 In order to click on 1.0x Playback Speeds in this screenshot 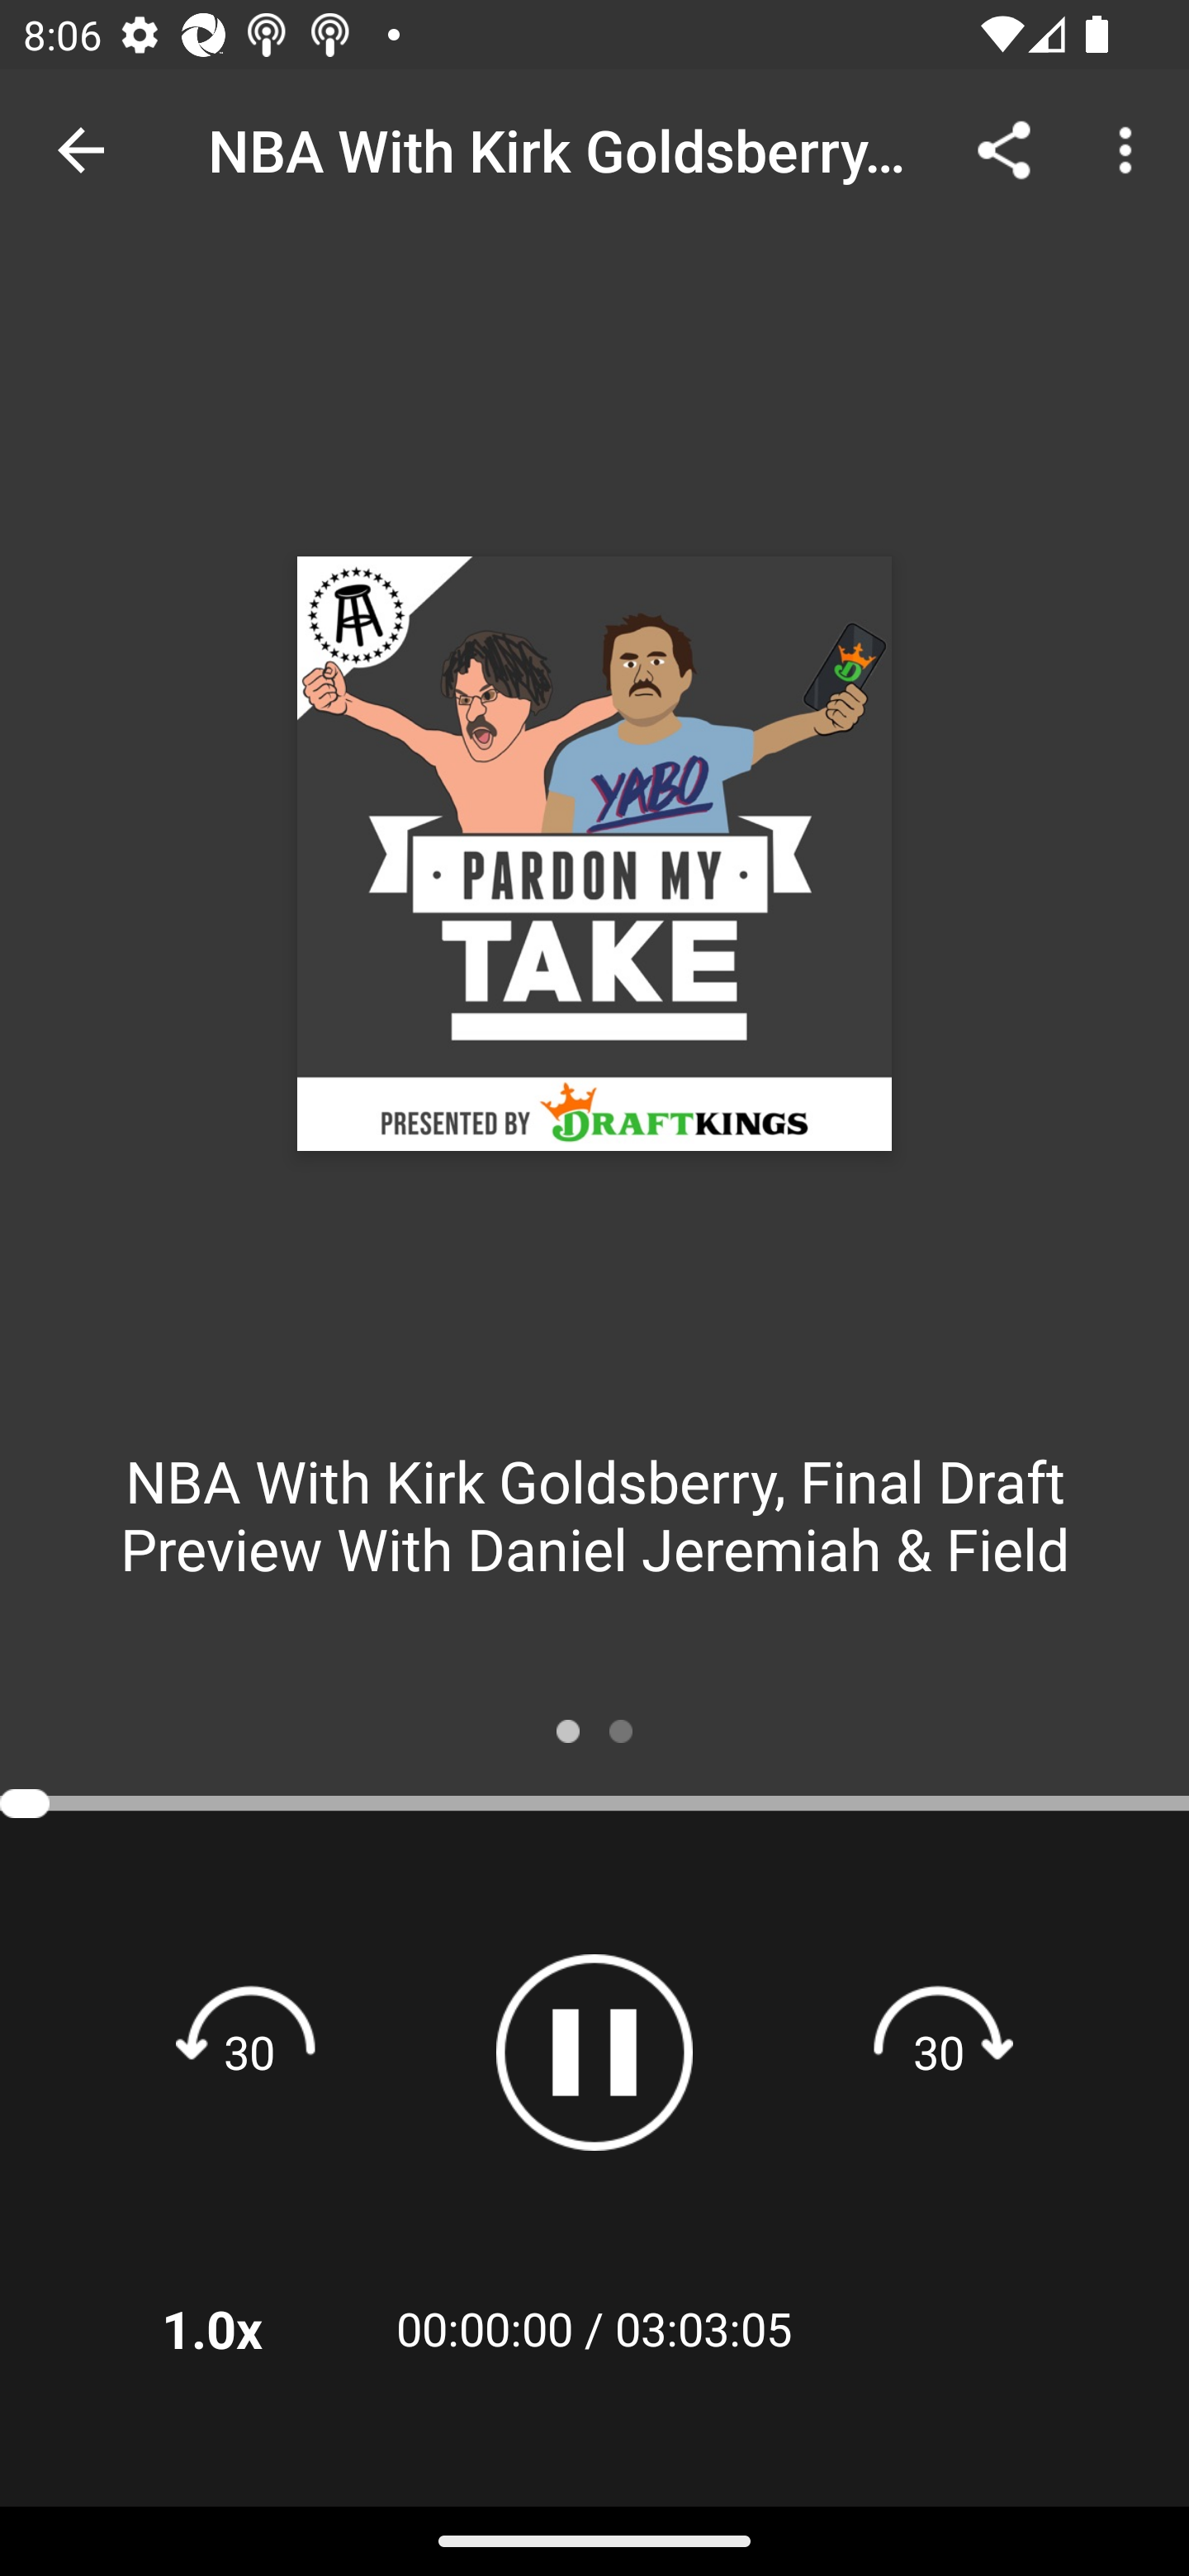, I will do `click(254, 2328)`.